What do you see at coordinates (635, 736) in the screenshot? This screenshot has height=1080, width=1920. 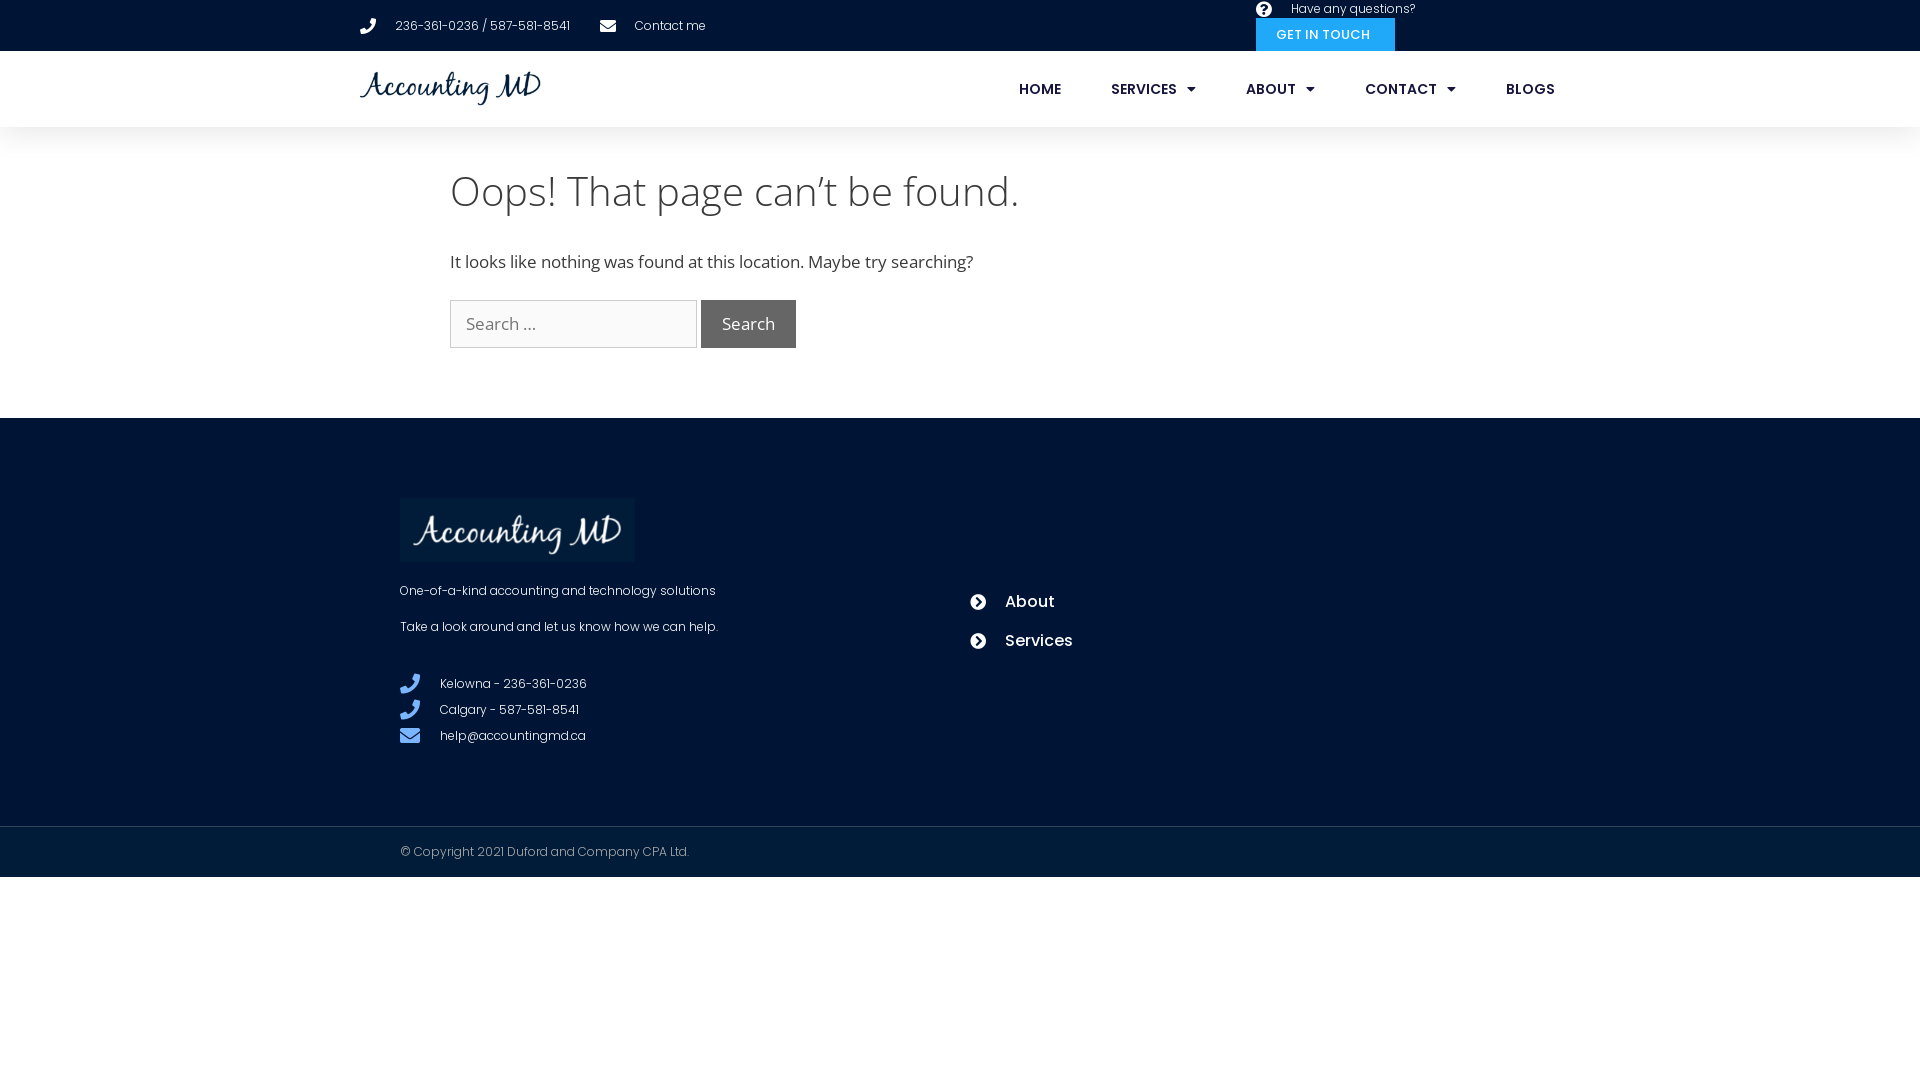 I see `help@accountingmd.ca` at bounding box center [635, 736].